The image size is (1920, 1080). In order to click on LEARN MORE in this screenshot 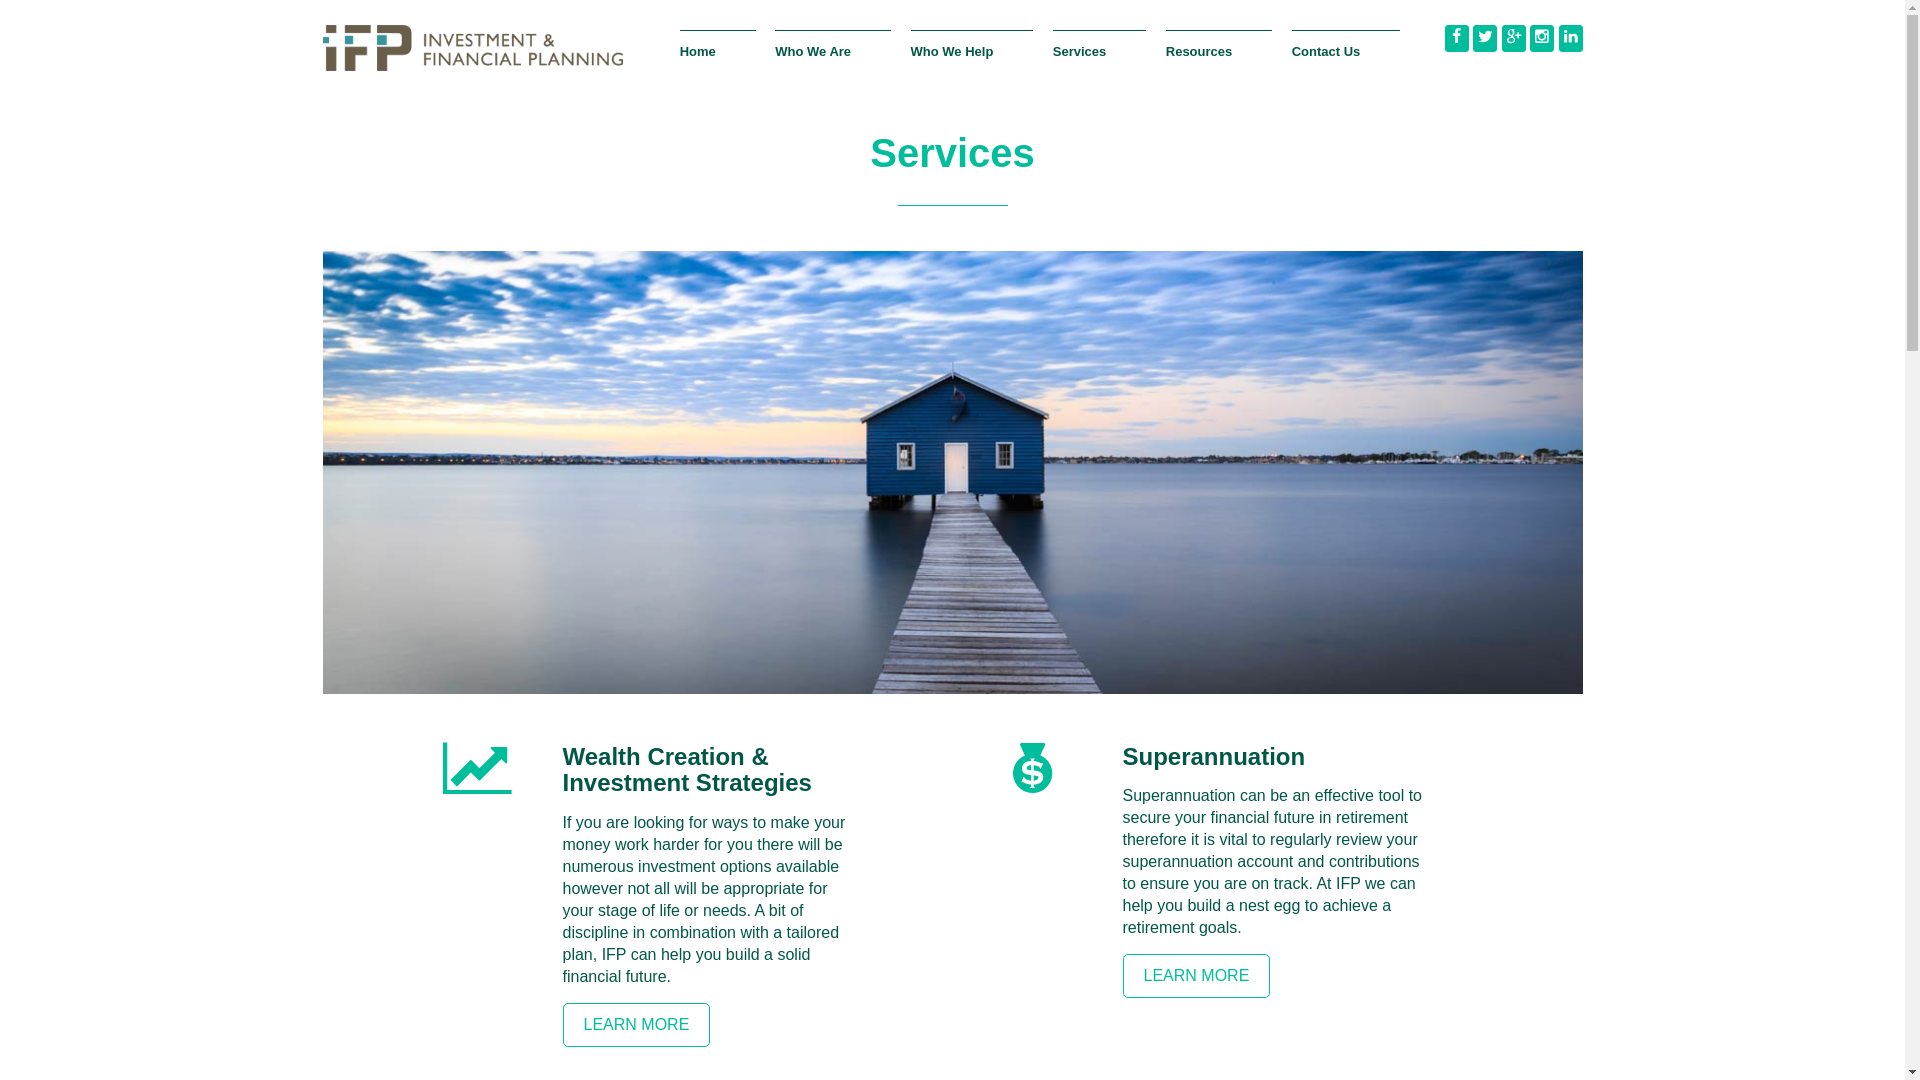, I will do `click(636, 1025)`.